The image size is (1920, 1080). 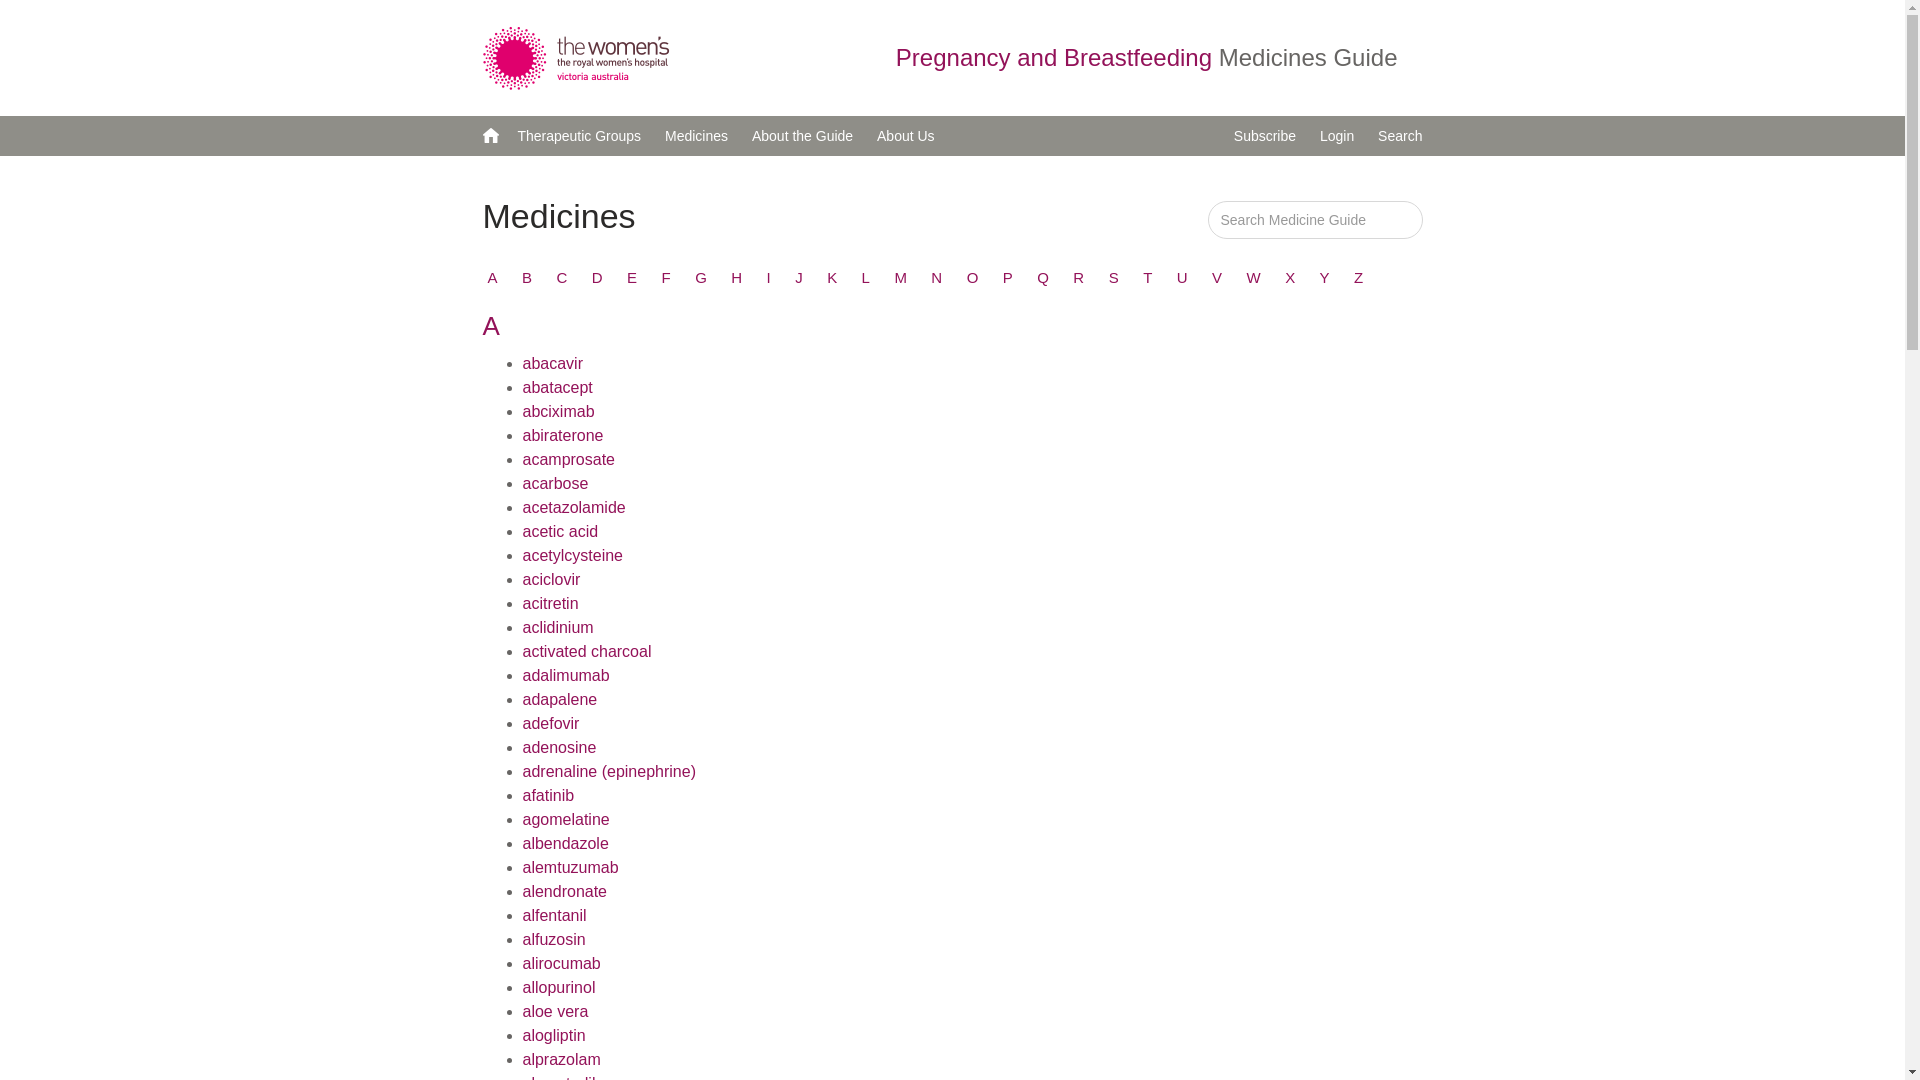 What do you see at coordinates (1148, 278) in the screenshot?
I see `T` at bounding box center [1148, 278].